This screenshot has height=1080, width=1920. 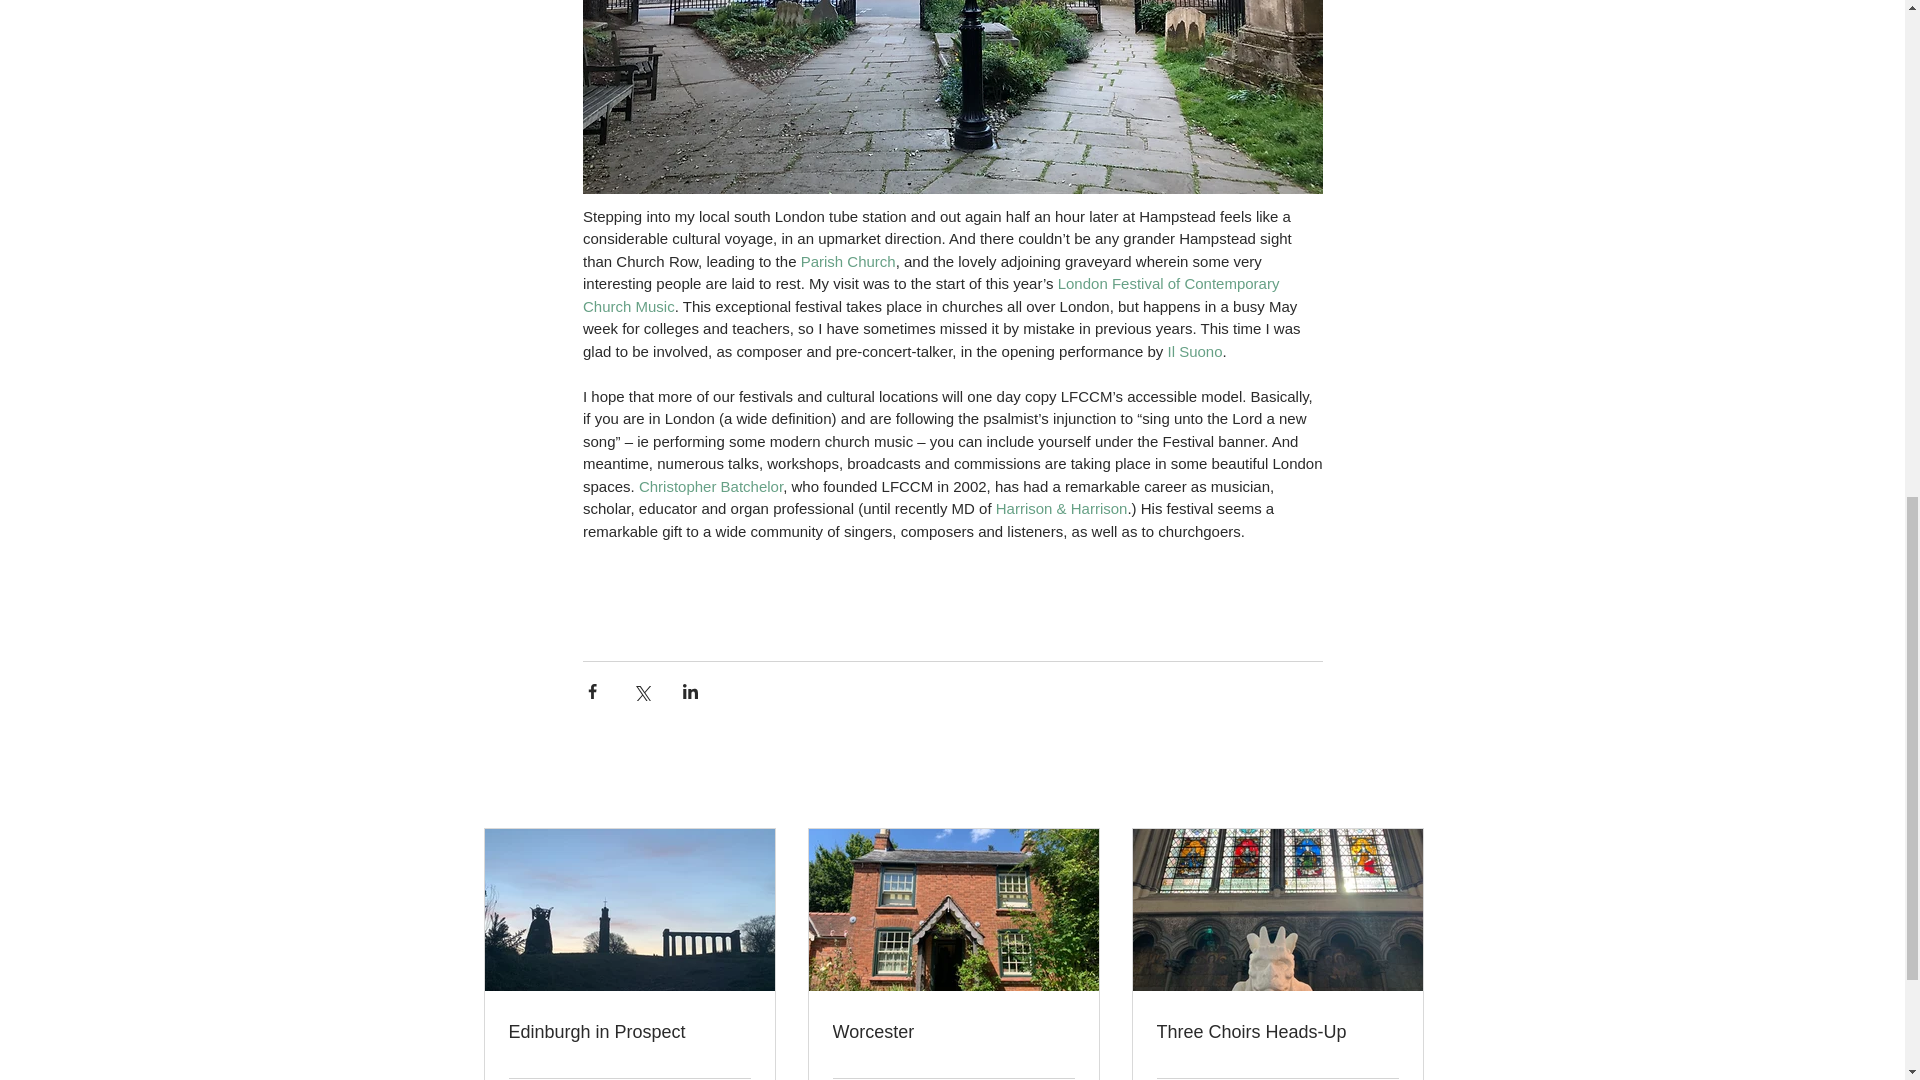 What do you see at coordinates (1194, 350) in the screenshot?
I see `Il Suono` at bounding box center [1194, 350].